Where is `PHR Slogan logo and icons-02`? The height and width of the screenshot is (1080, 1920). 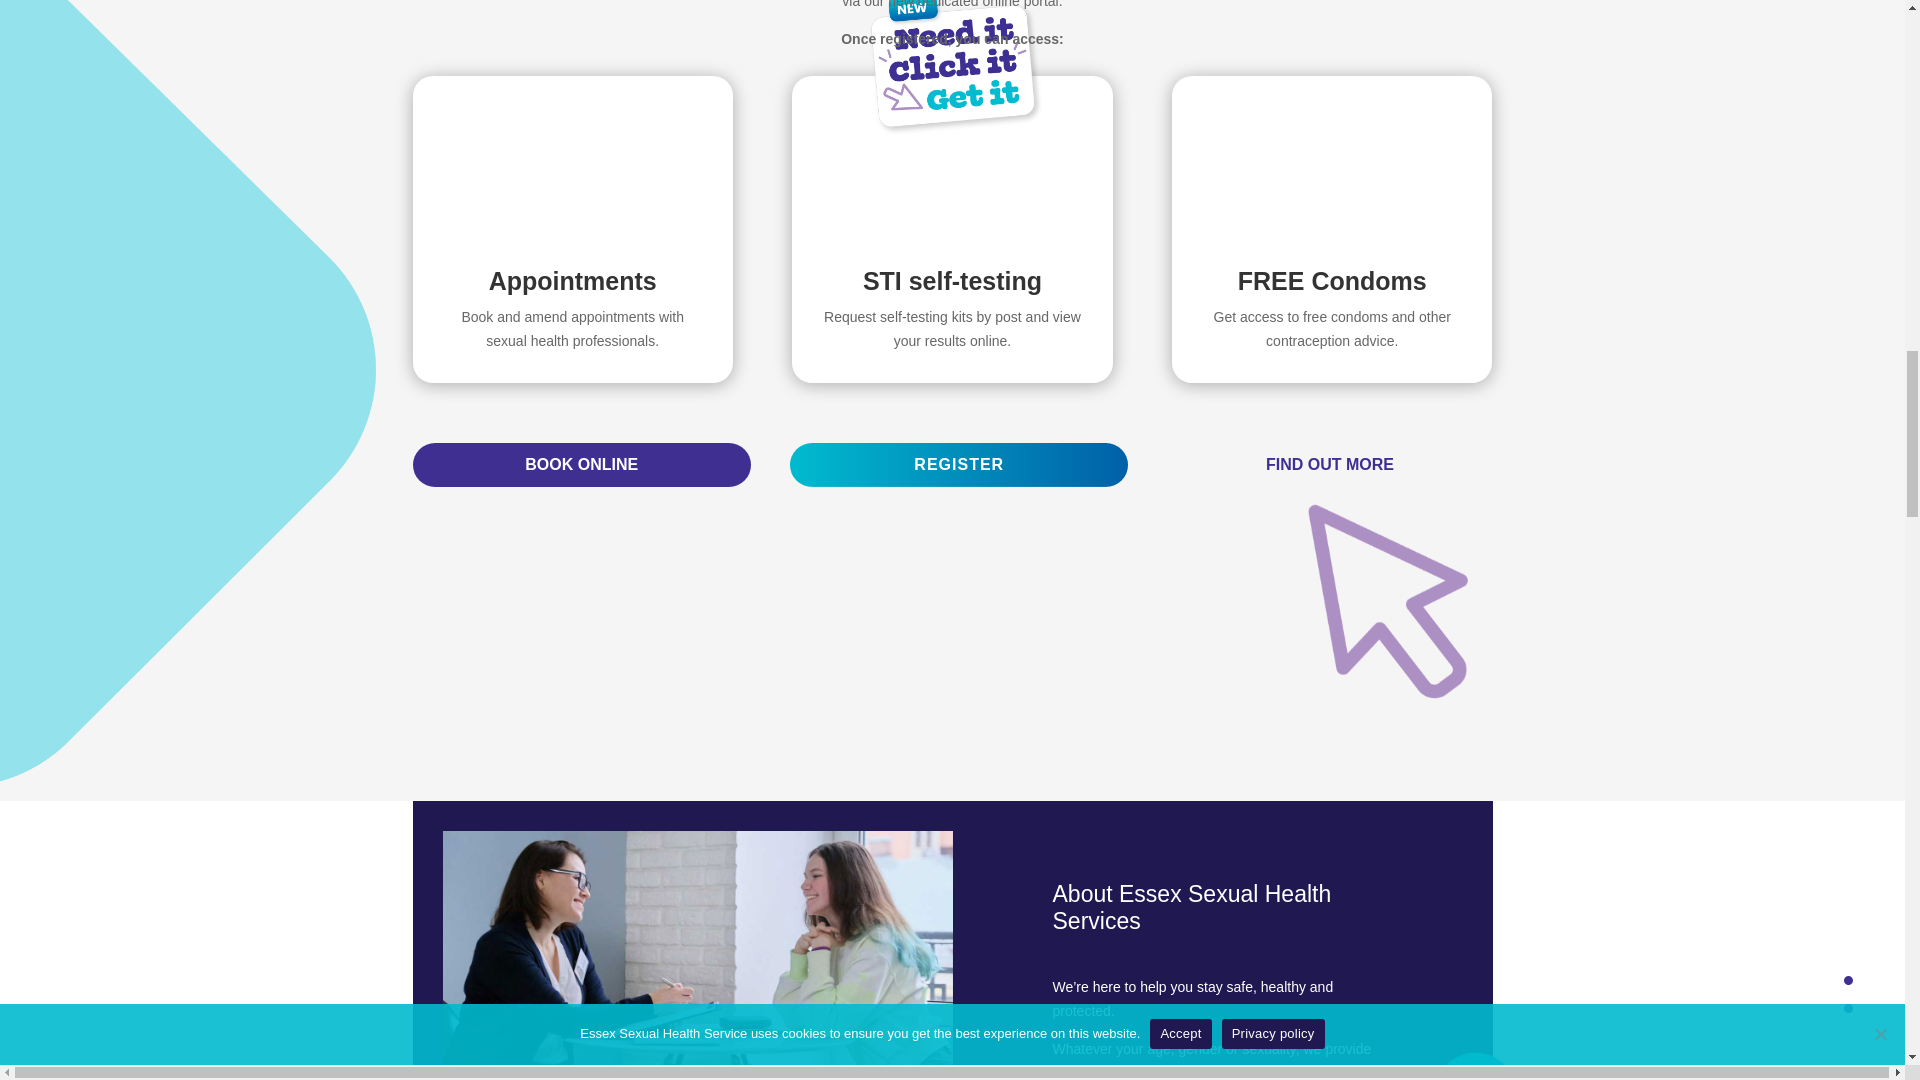
PHR Slogan logo and icons-02 is located at coordinates (1384, 602).